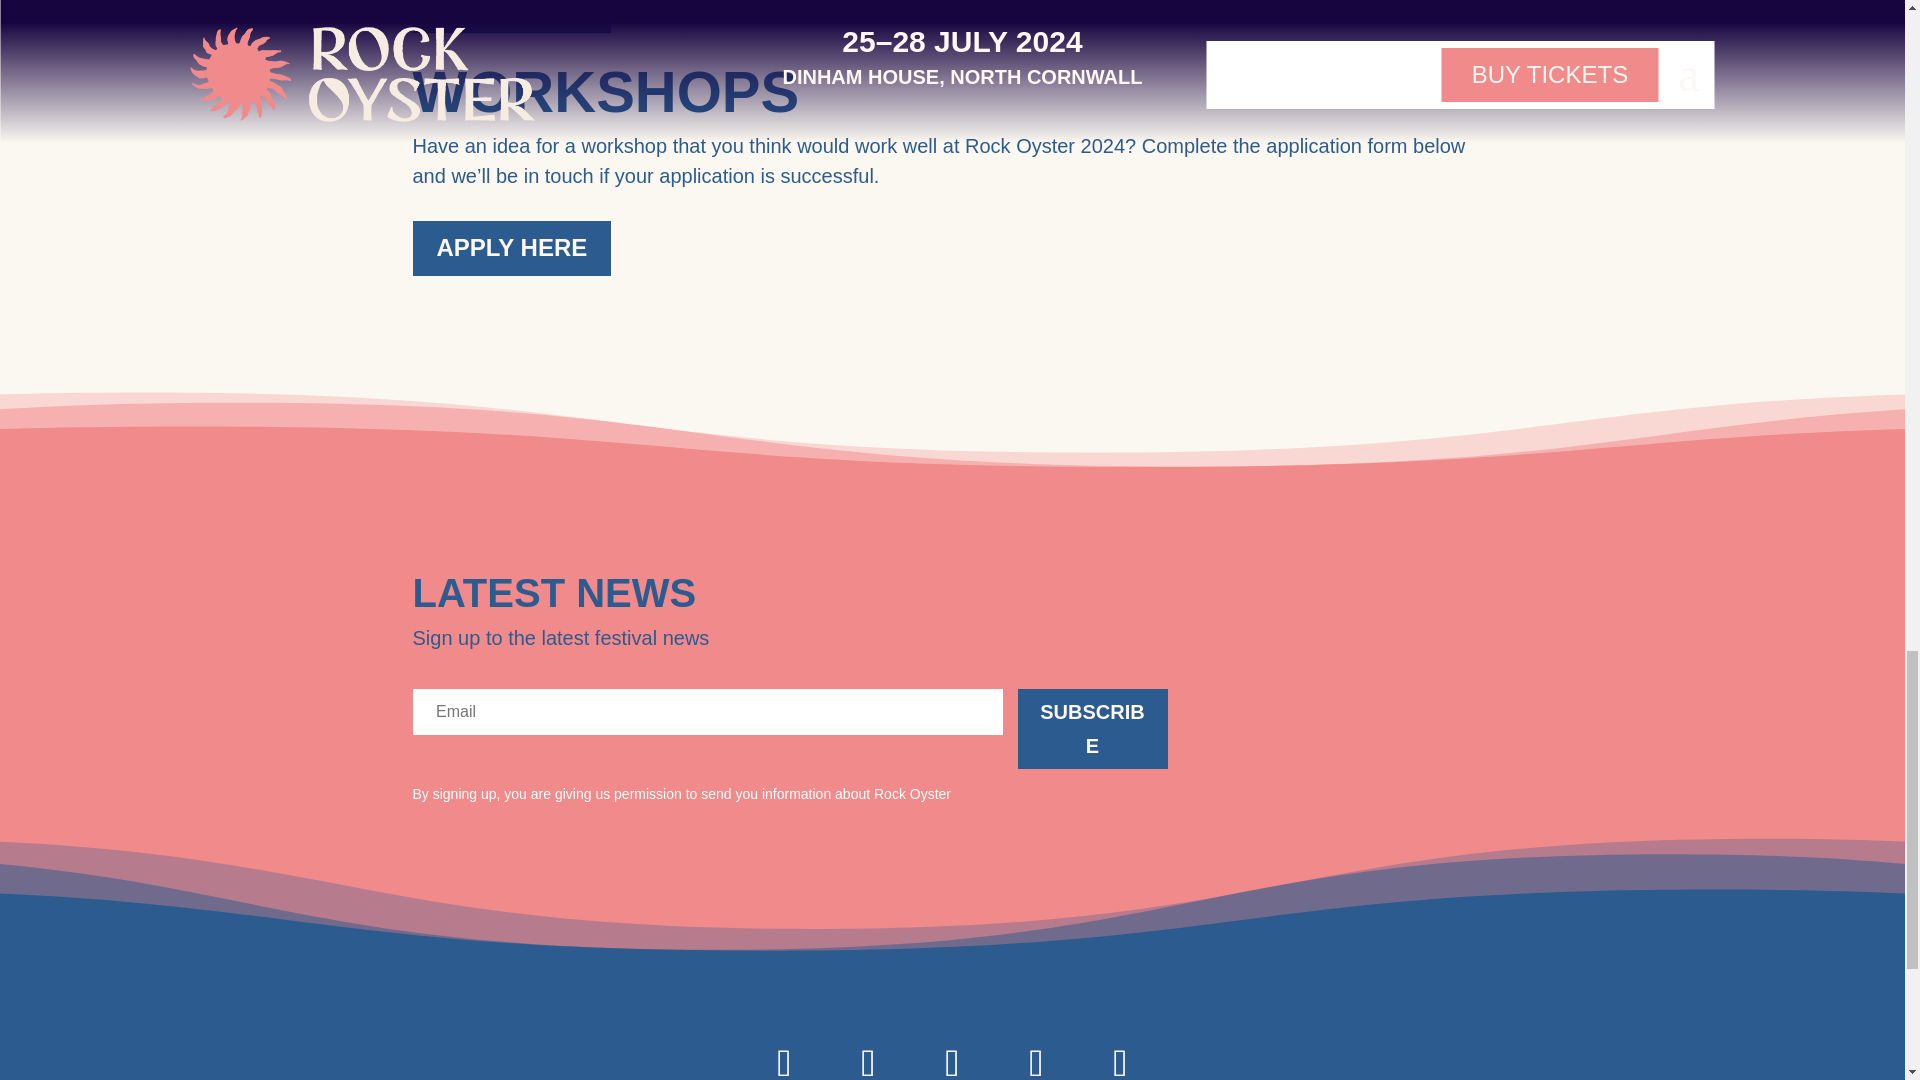 The height and width of the screenshot is (1080, 1920). I want to click on Follow on Spotify, so click(1036, 1052).